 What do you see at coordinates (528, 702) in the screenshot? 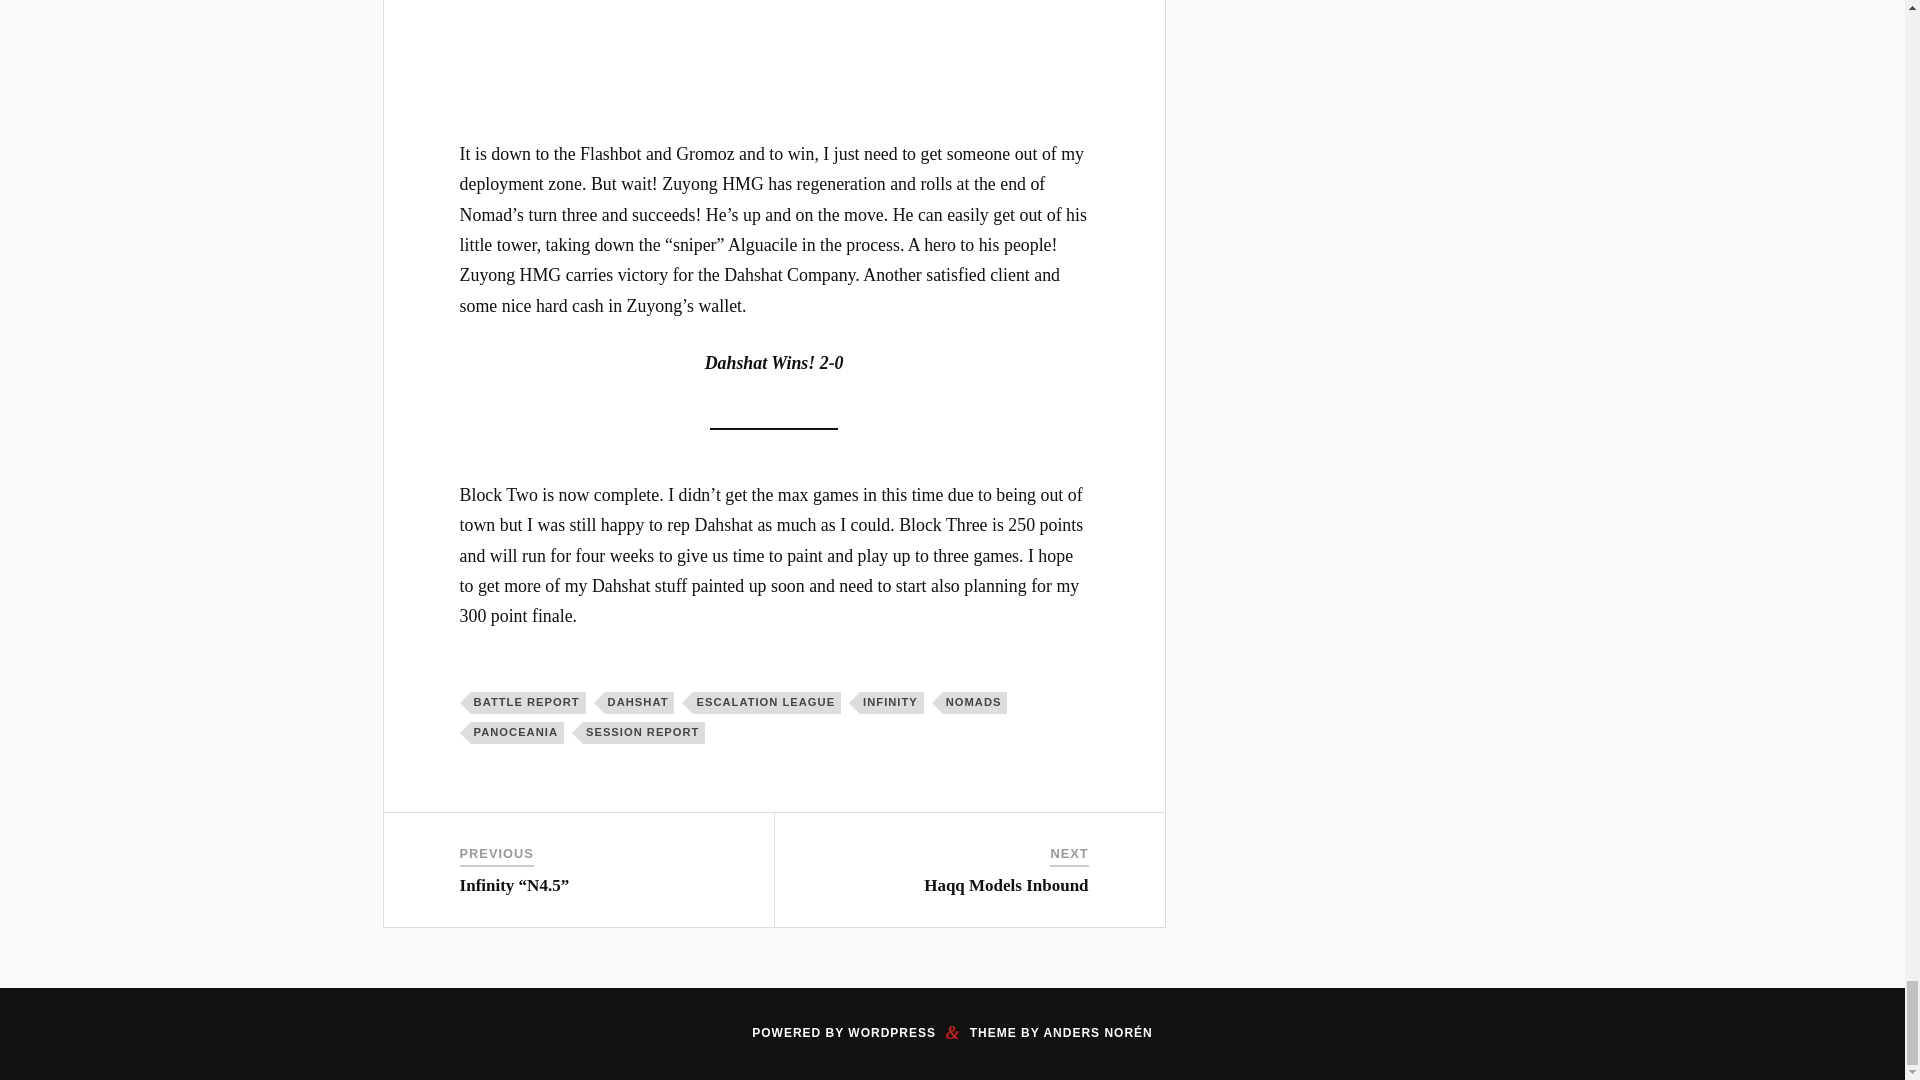
I see `BATTLE REPORT` at bounding box center [528, 702].